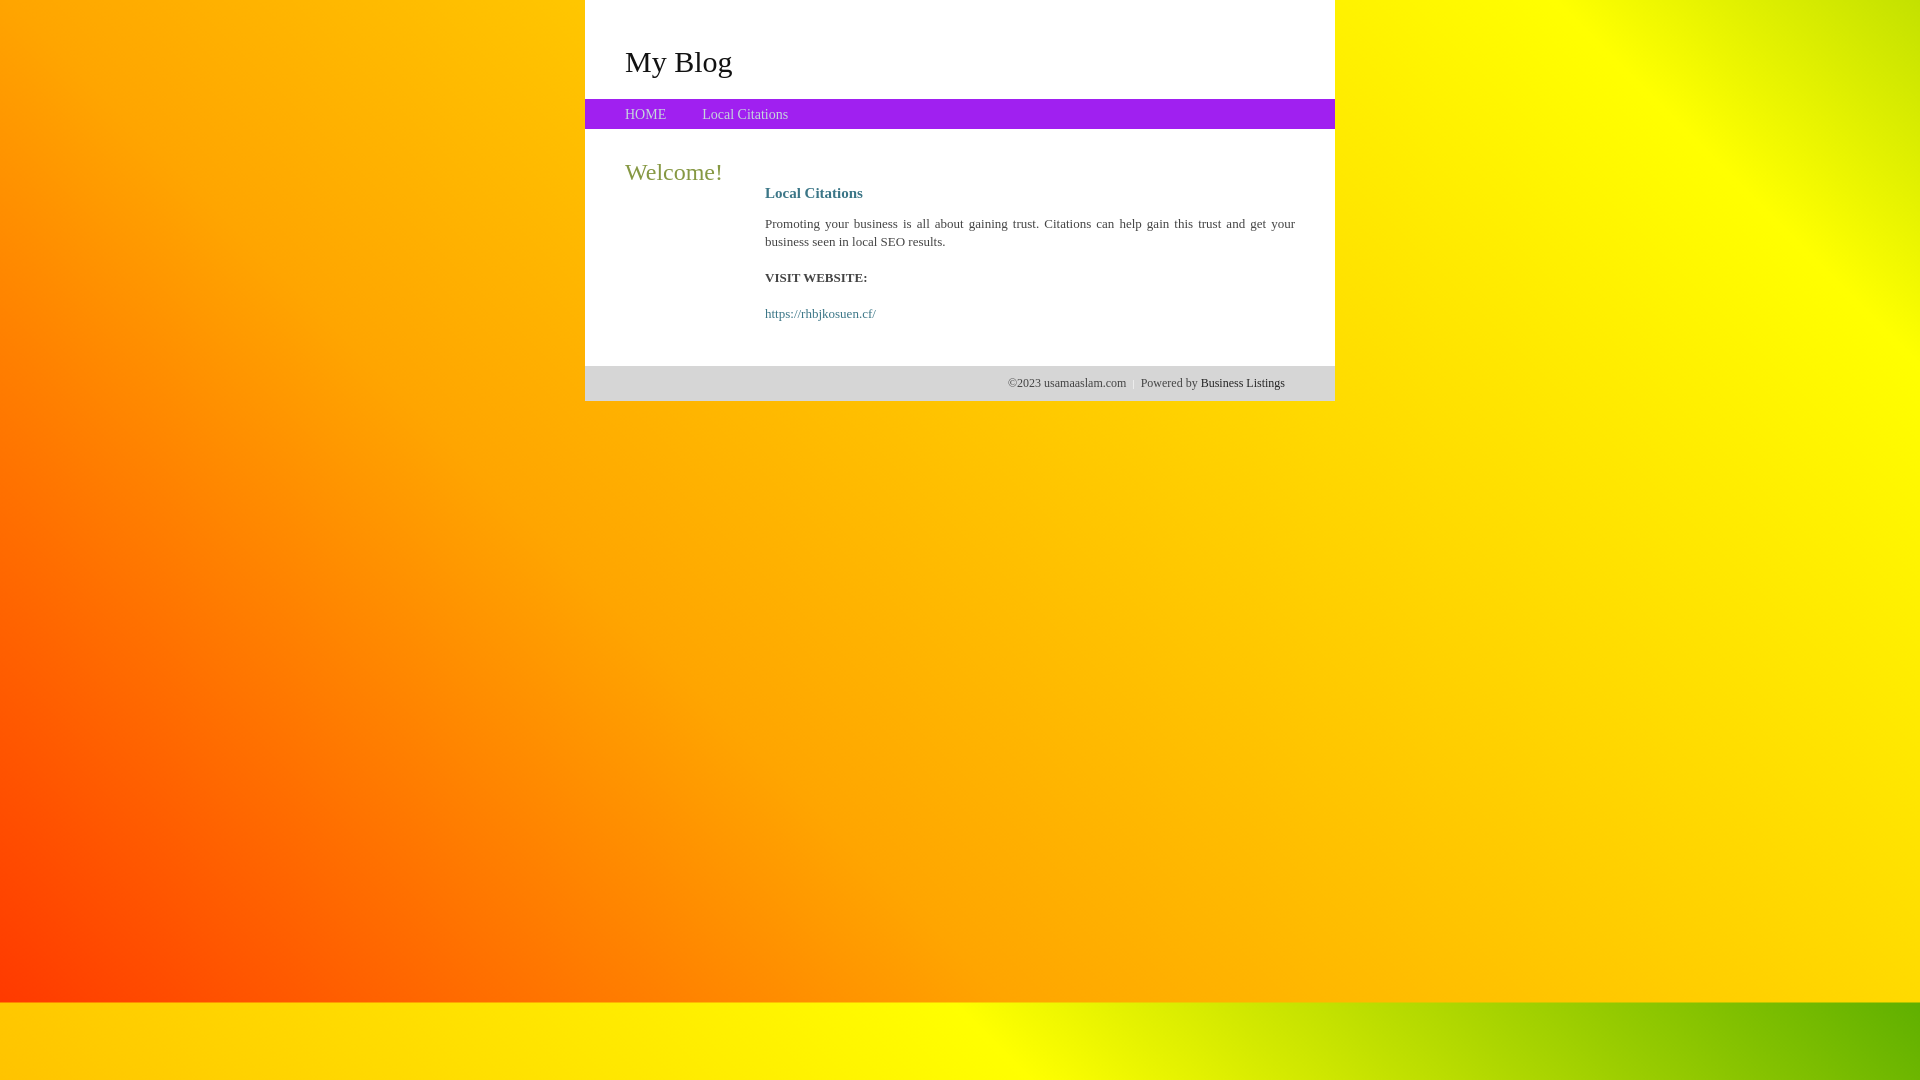 This screenshot has height=1080, width=1920. I want to click on My Blog, so click(679, 61).